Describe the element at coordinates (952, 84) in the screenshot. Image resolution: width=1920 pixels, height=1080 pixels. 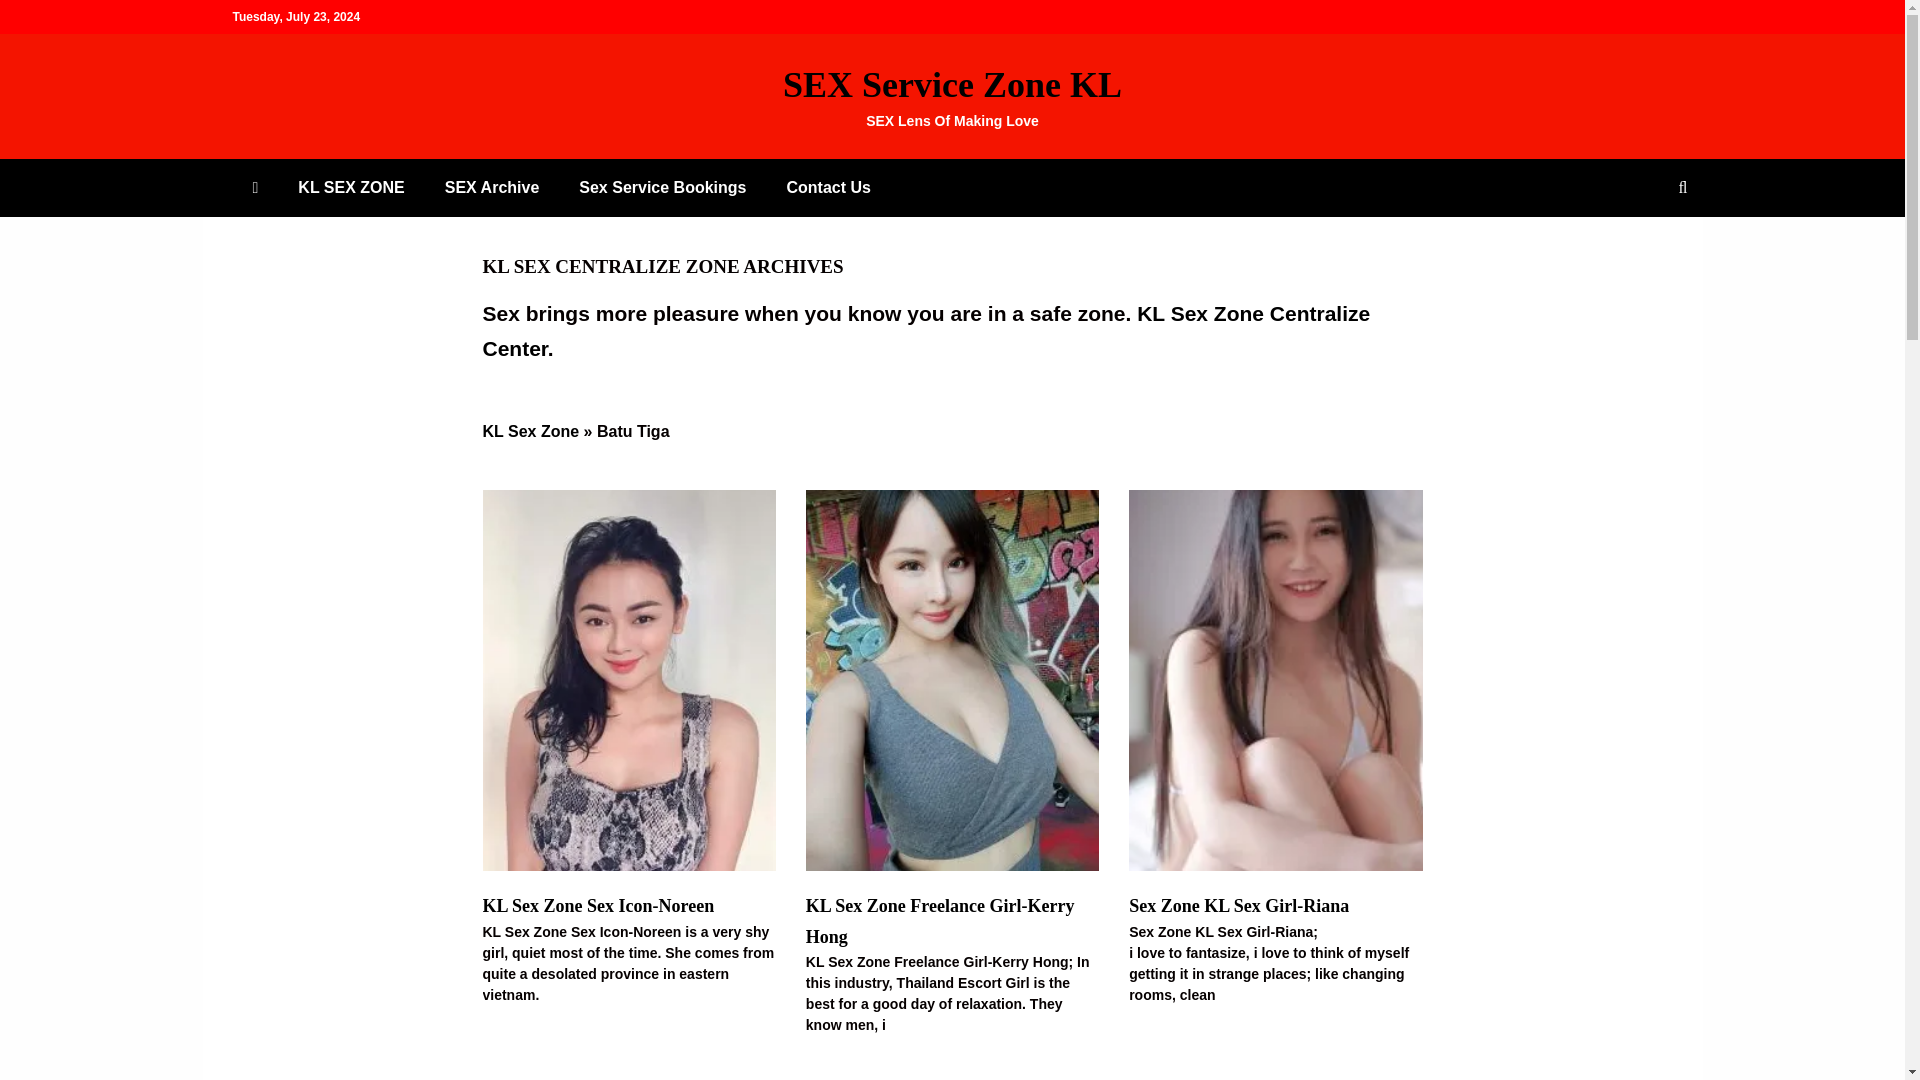
I see `SEX Service Zone KL` at that location.